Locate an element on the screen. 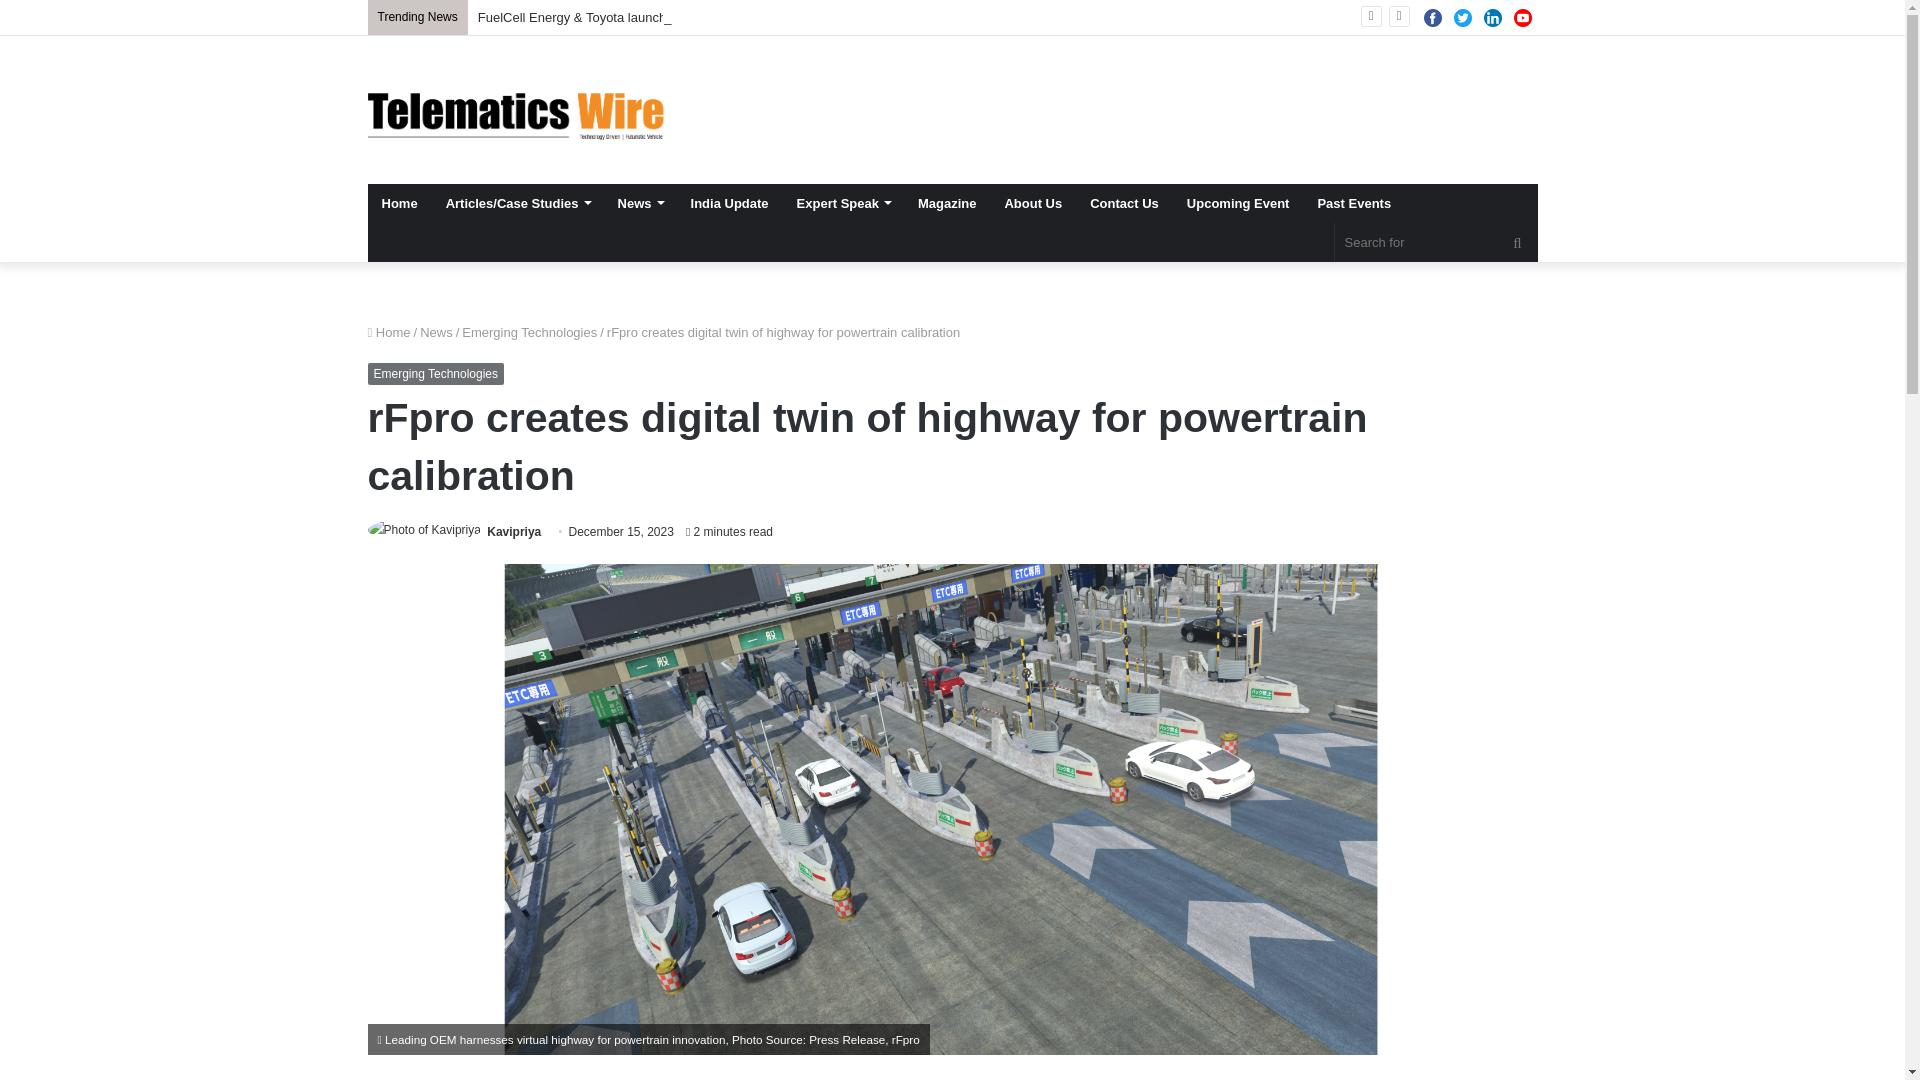  News is located at coordinates (640, 202).